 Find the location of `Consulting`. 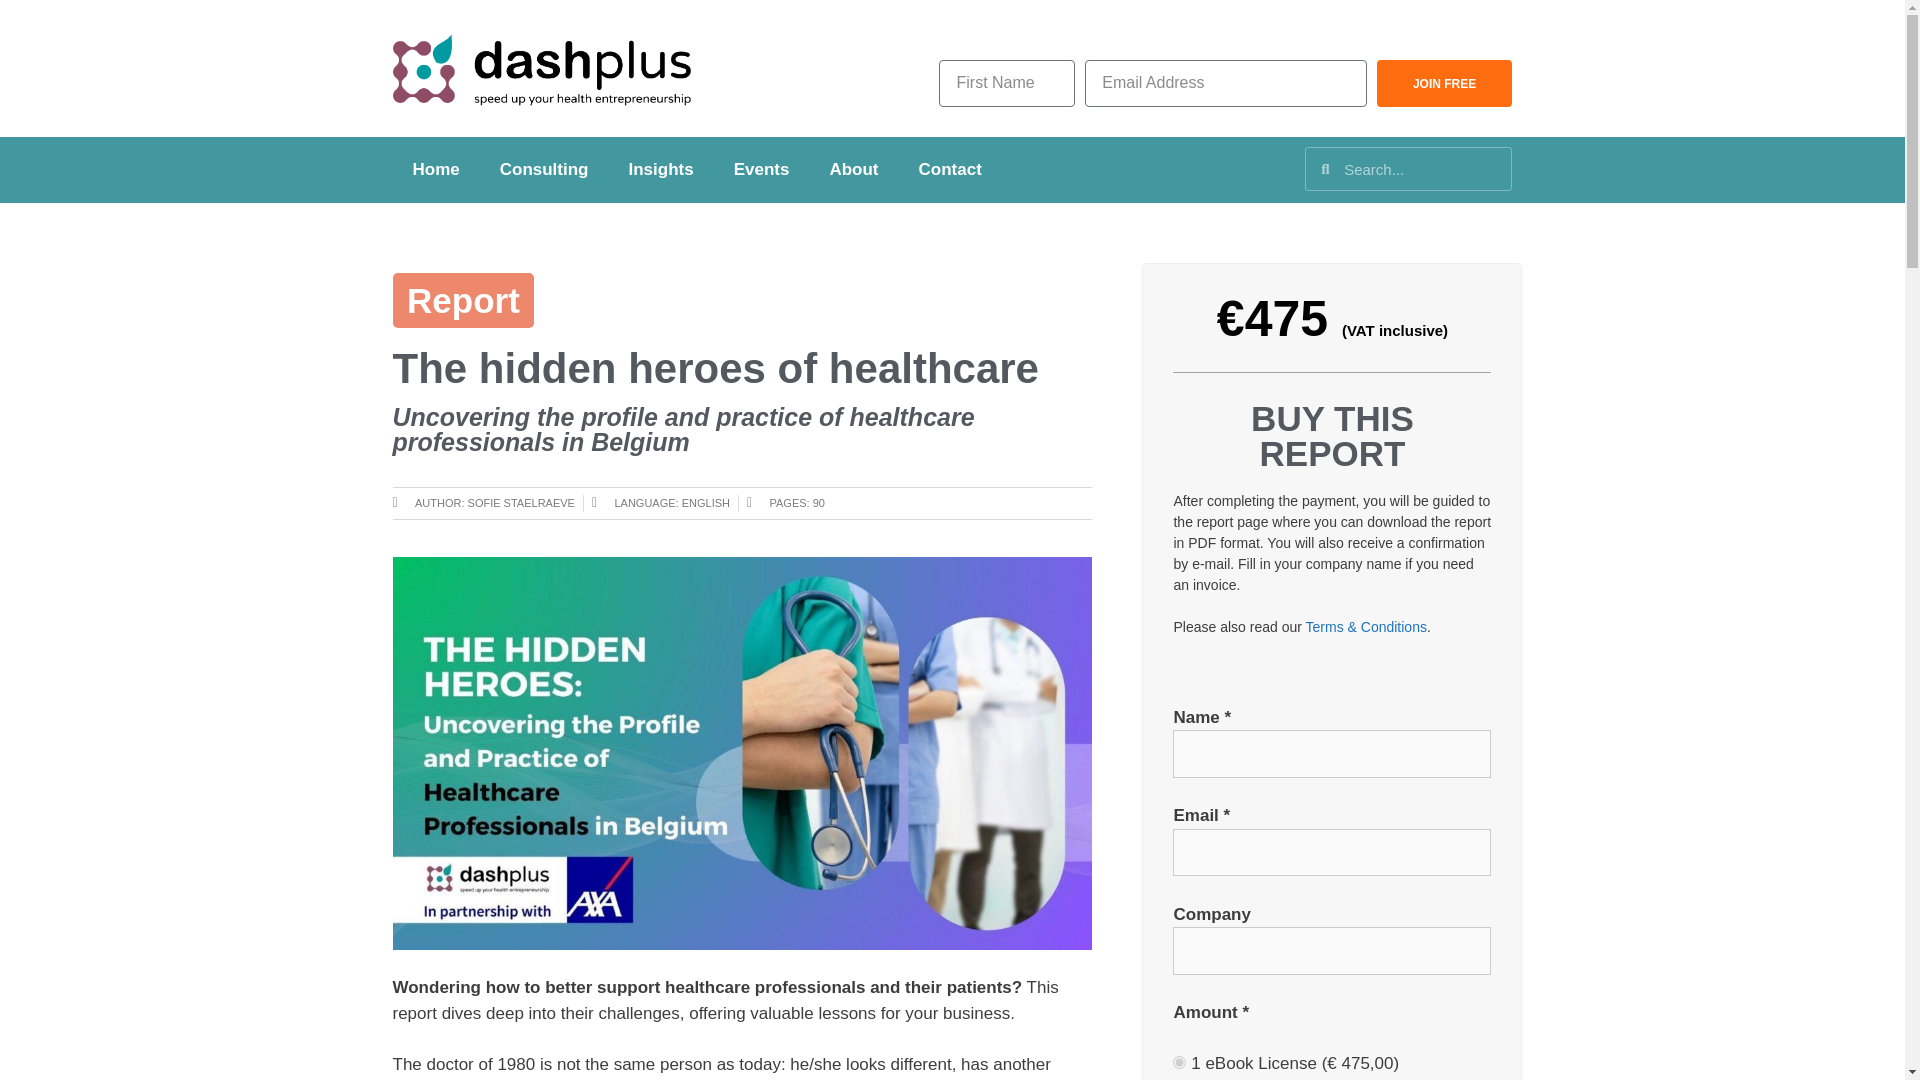

Consulting is located at coordinates (544, 170).